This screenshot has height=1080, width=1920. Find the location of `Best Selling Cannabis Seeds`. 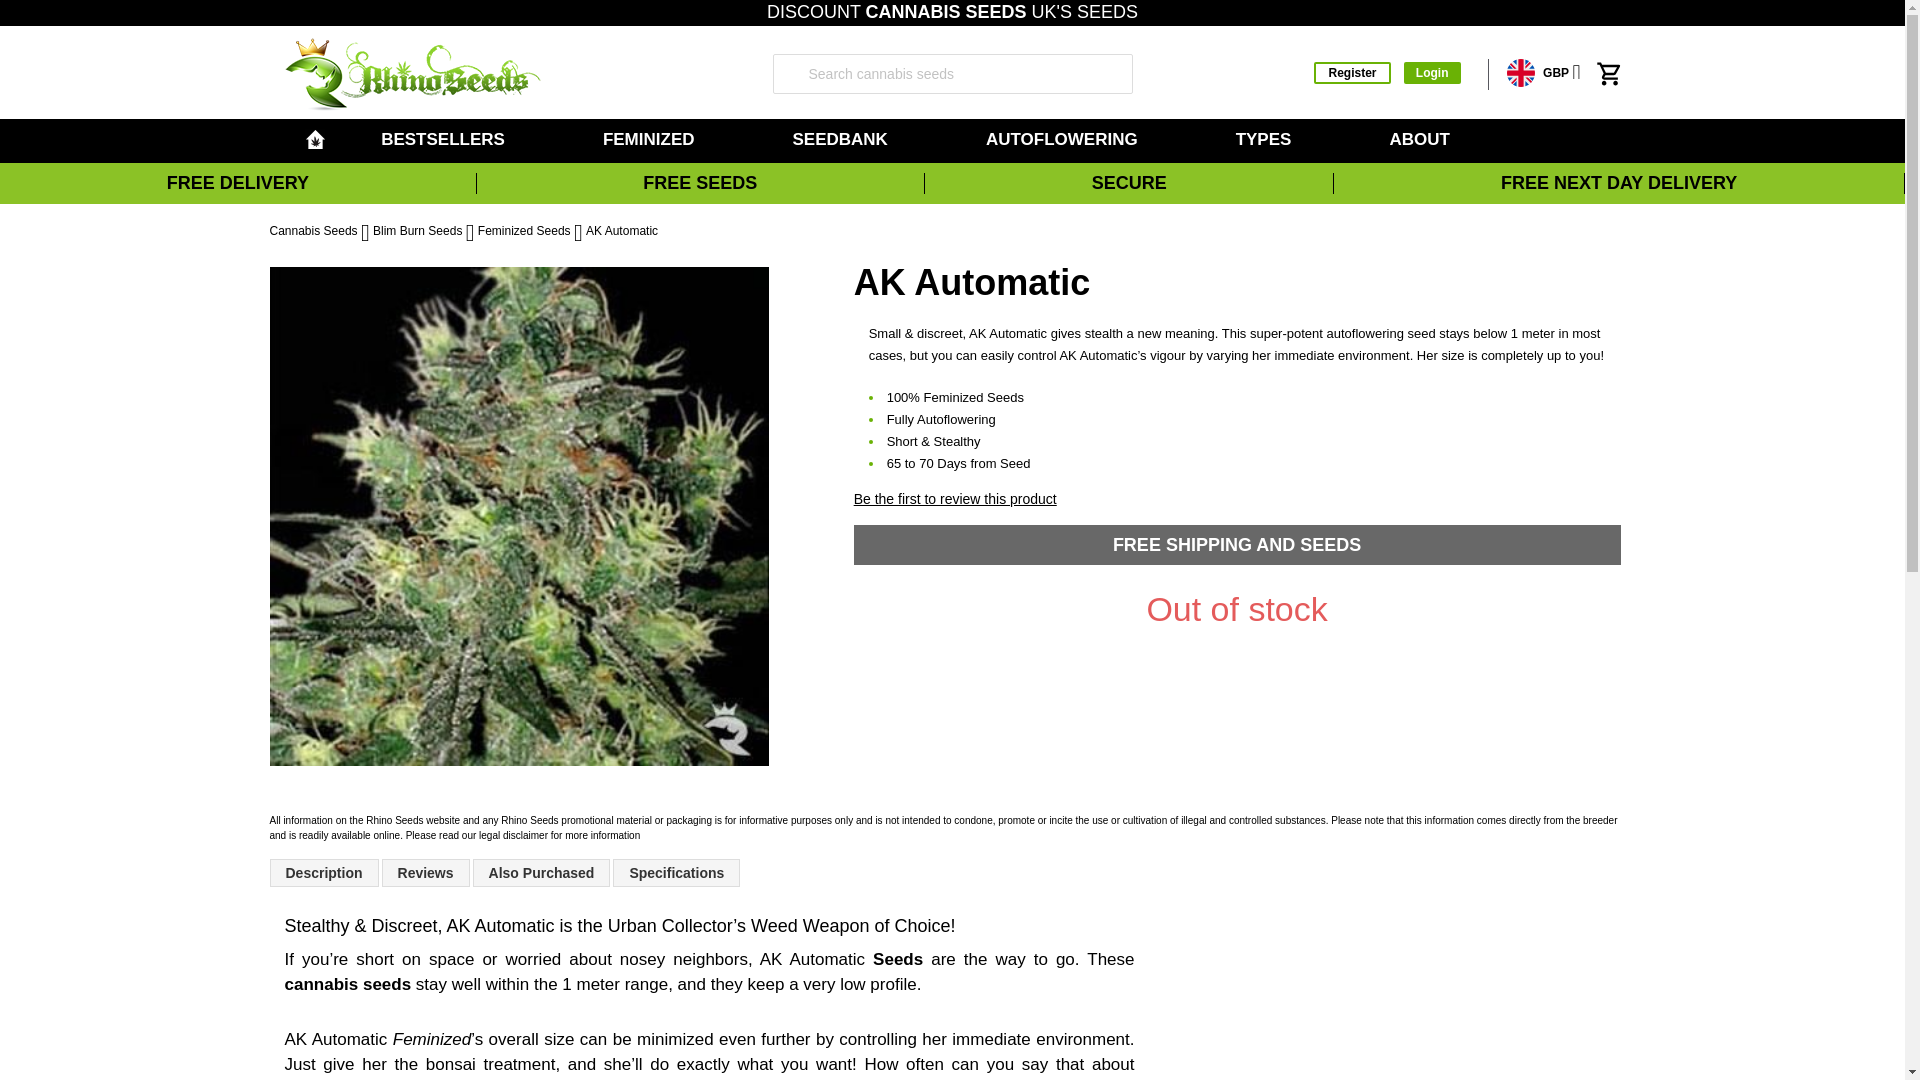

Best Selling Cannabis Seeds is located at coordinates (446, 140).